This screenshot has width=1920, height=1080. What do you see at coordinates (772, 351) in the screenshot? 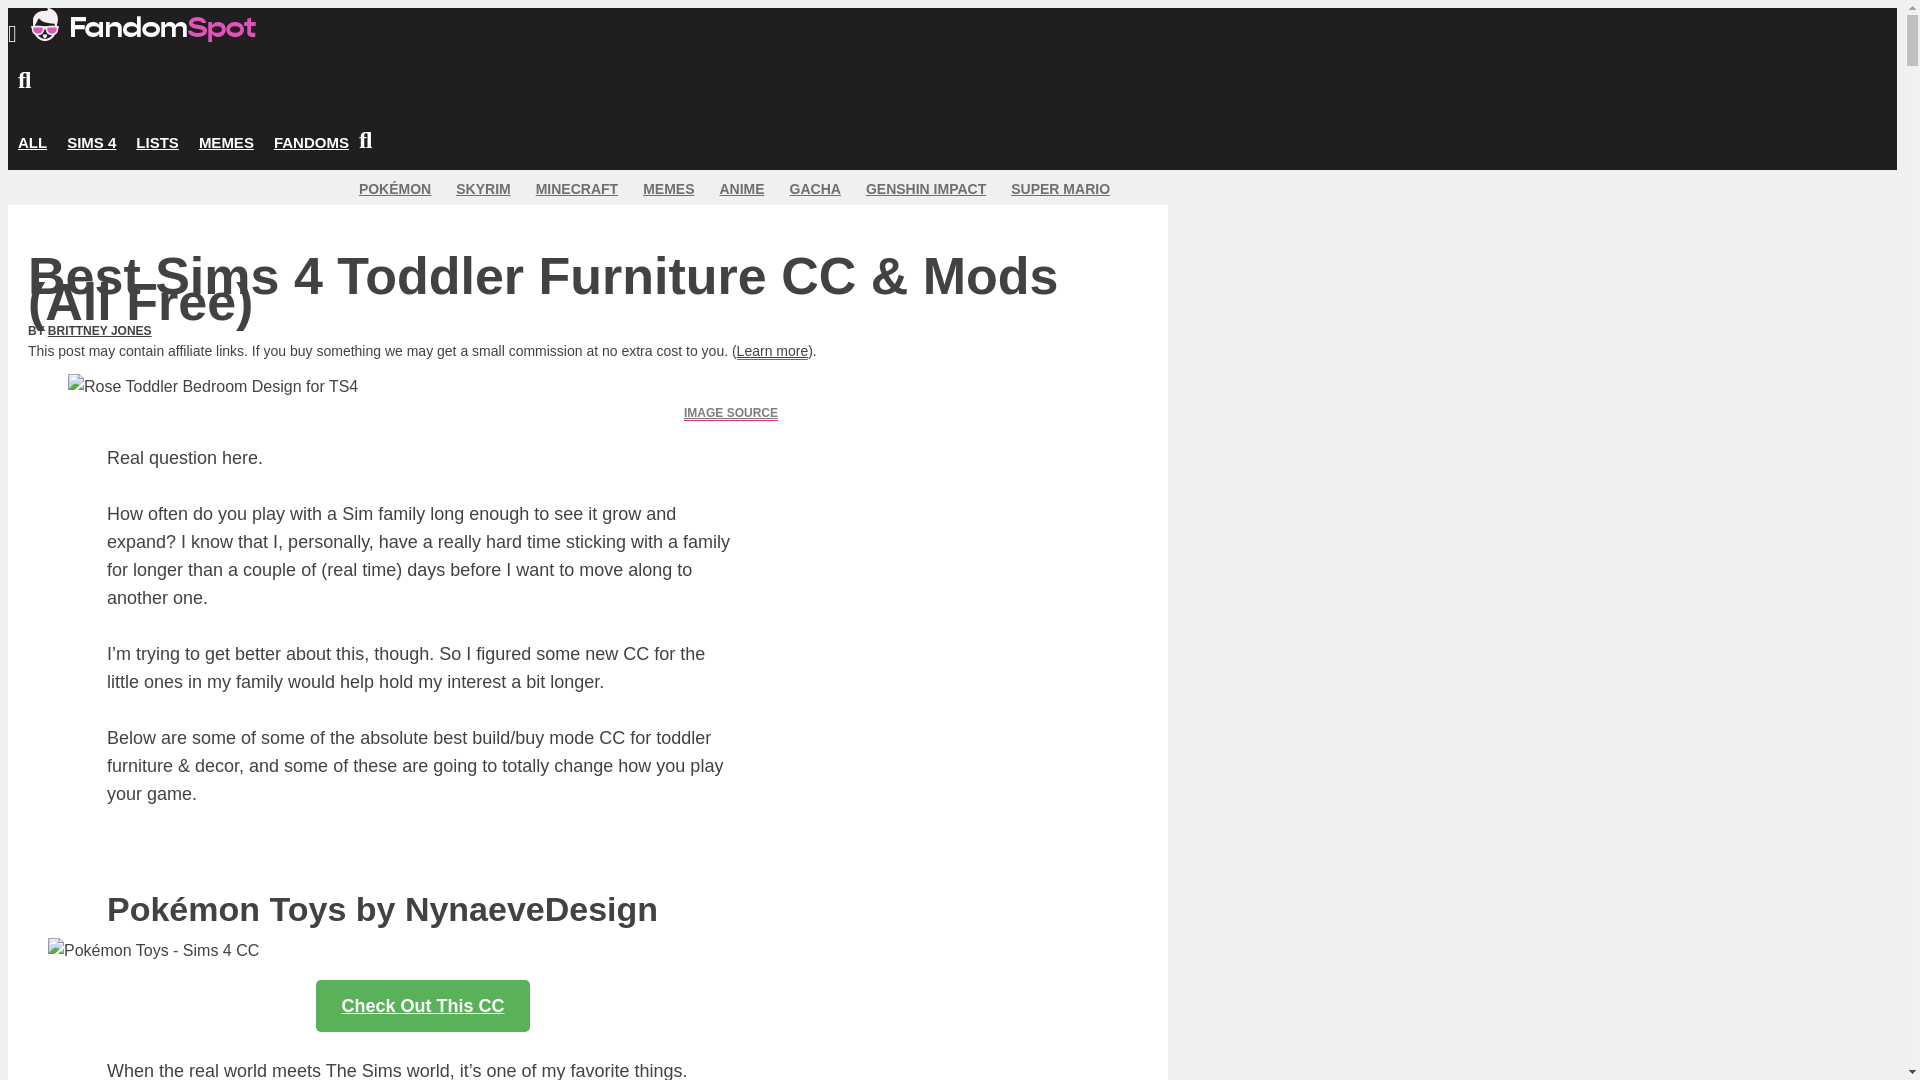
I see `Learn more` at bounding box center [772, 351].